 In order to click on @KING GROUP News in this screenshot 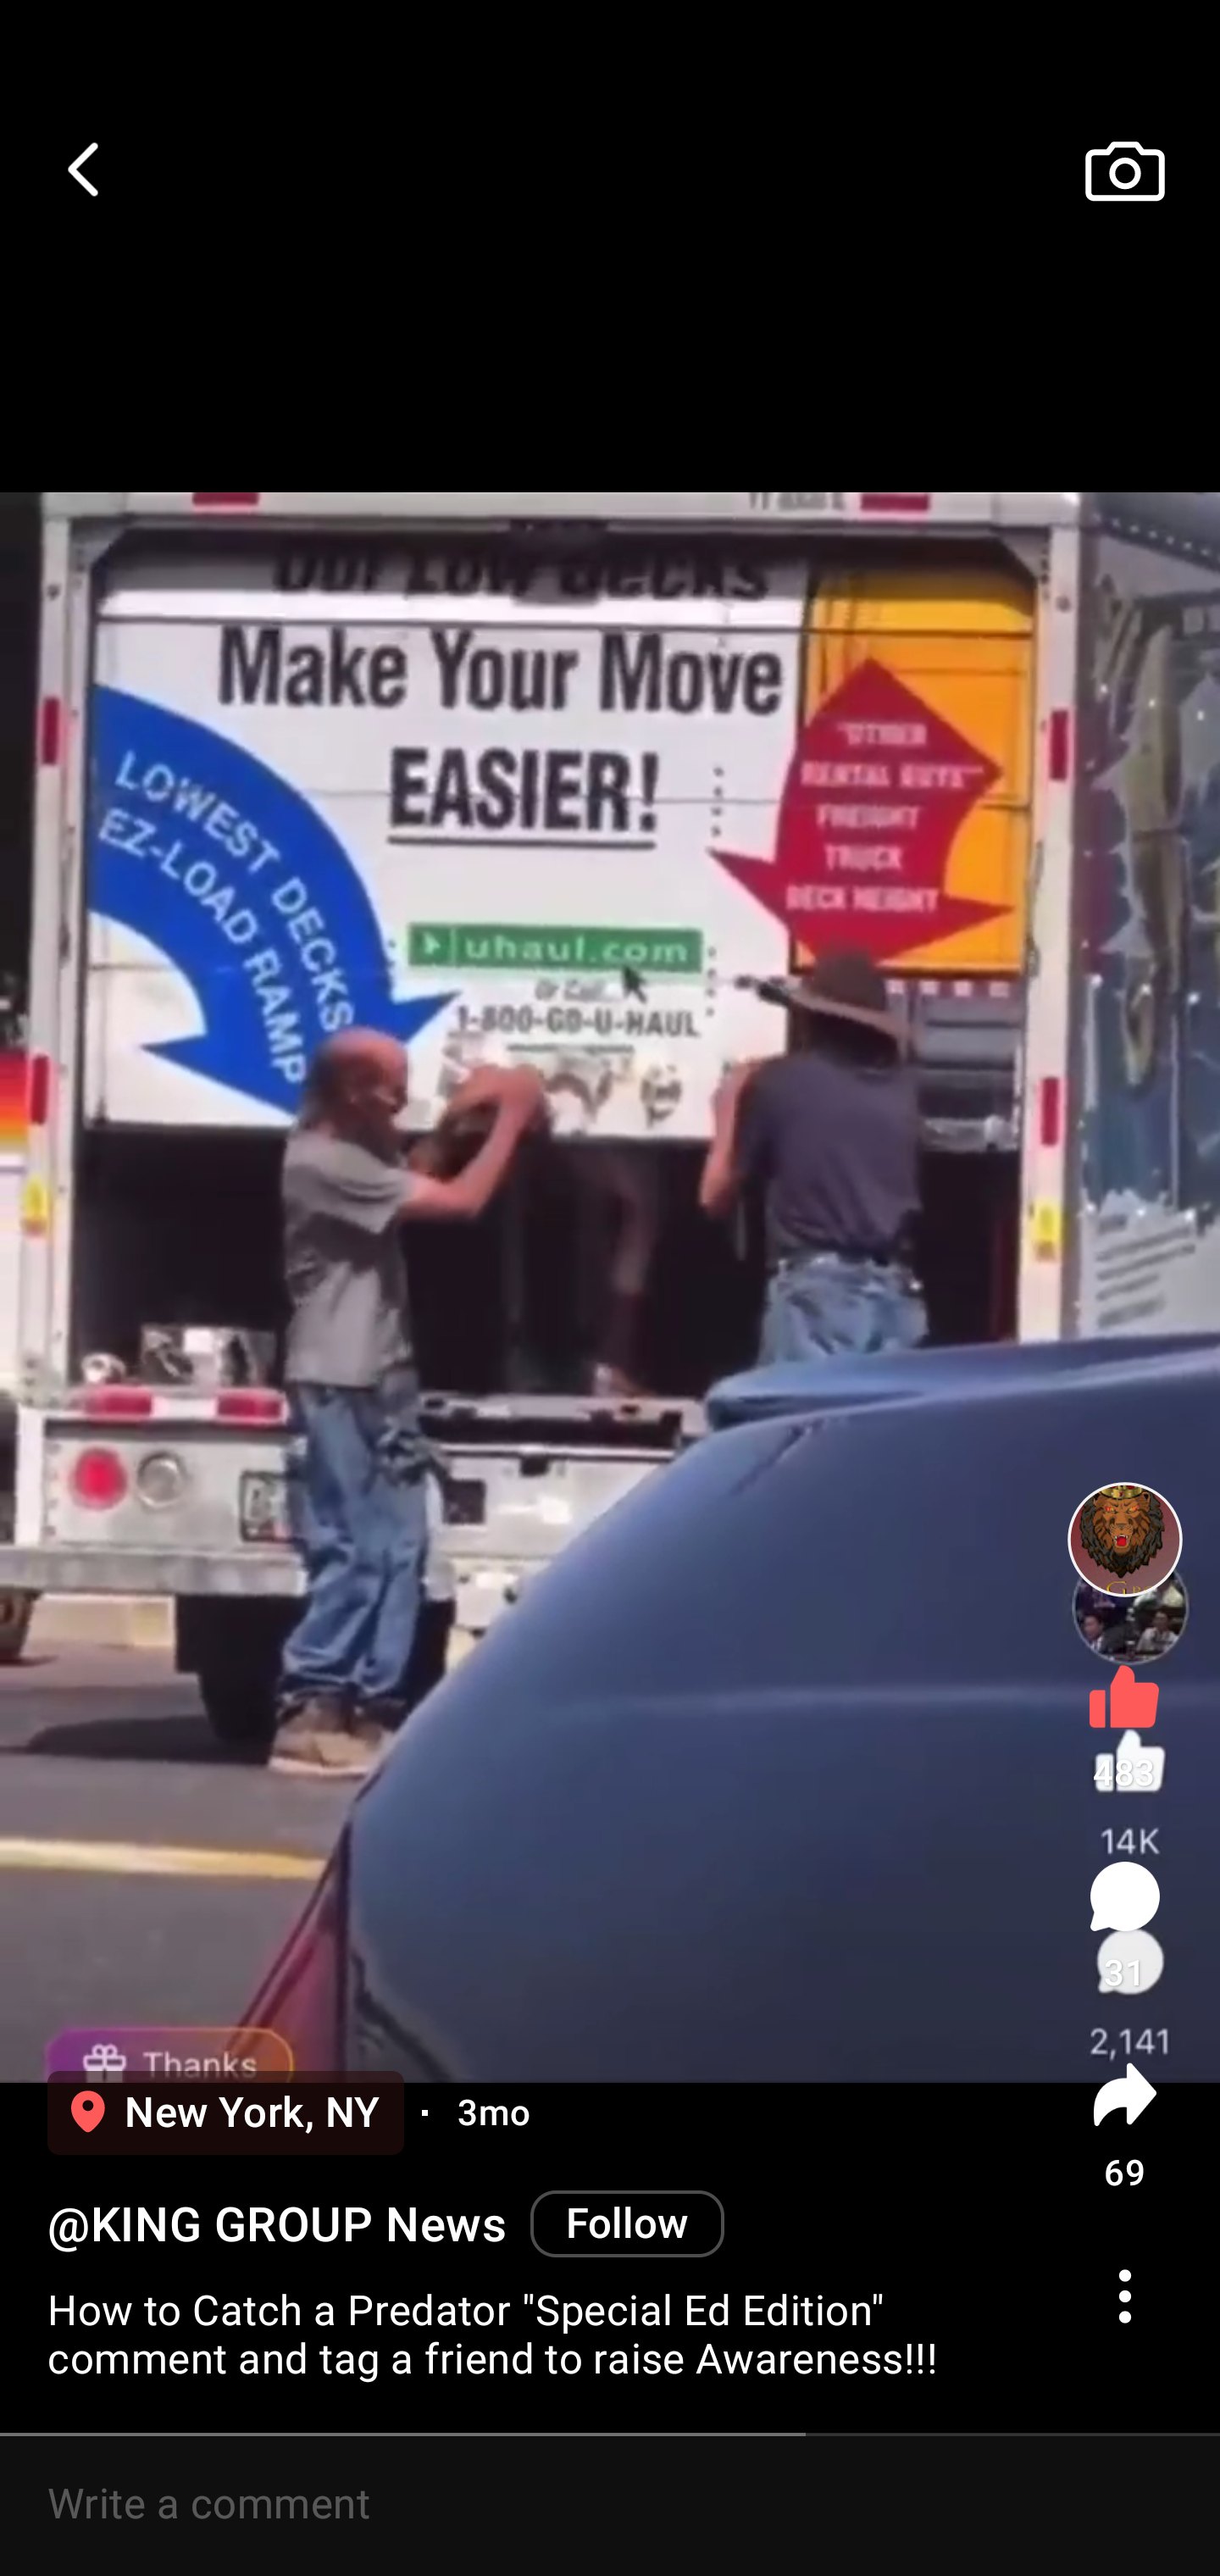, I will do `click(276, 2225)`.